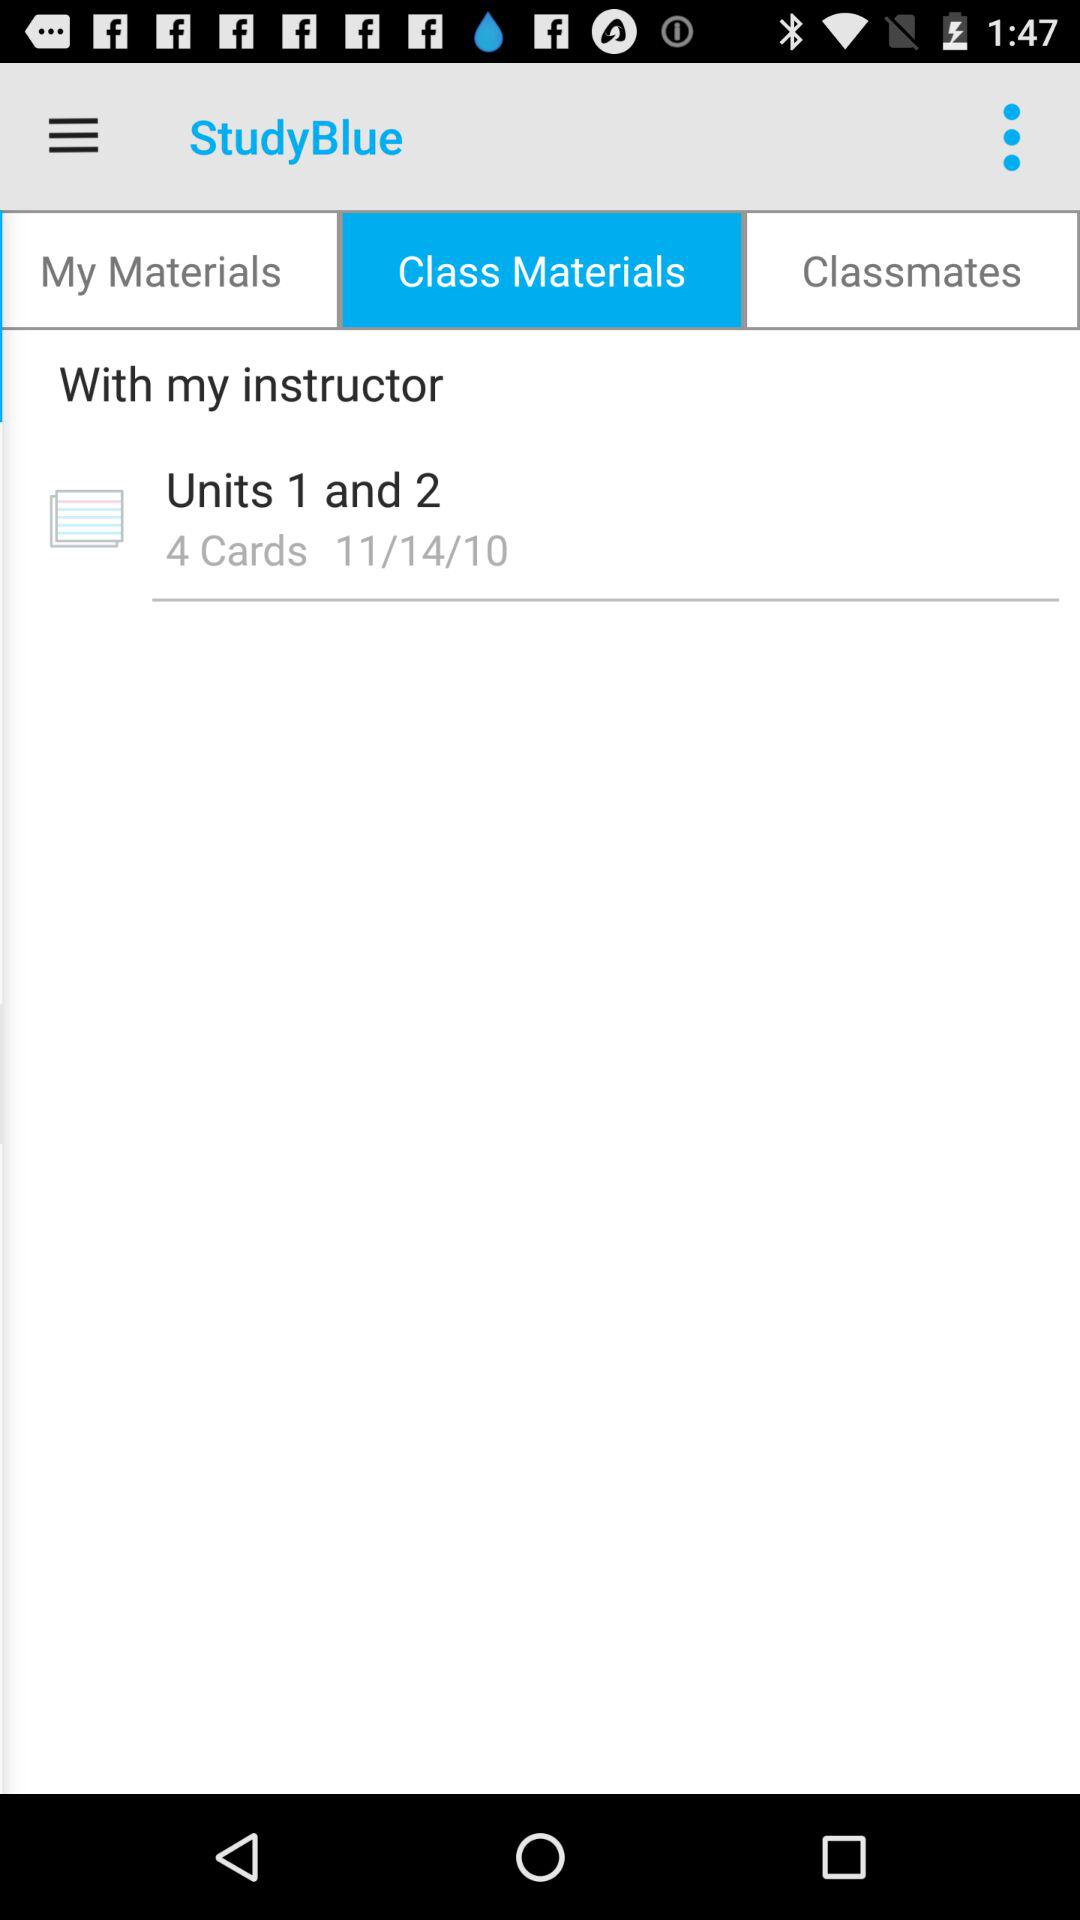  I want to click on swipe to the 4 cards icon, so click(236, 548).